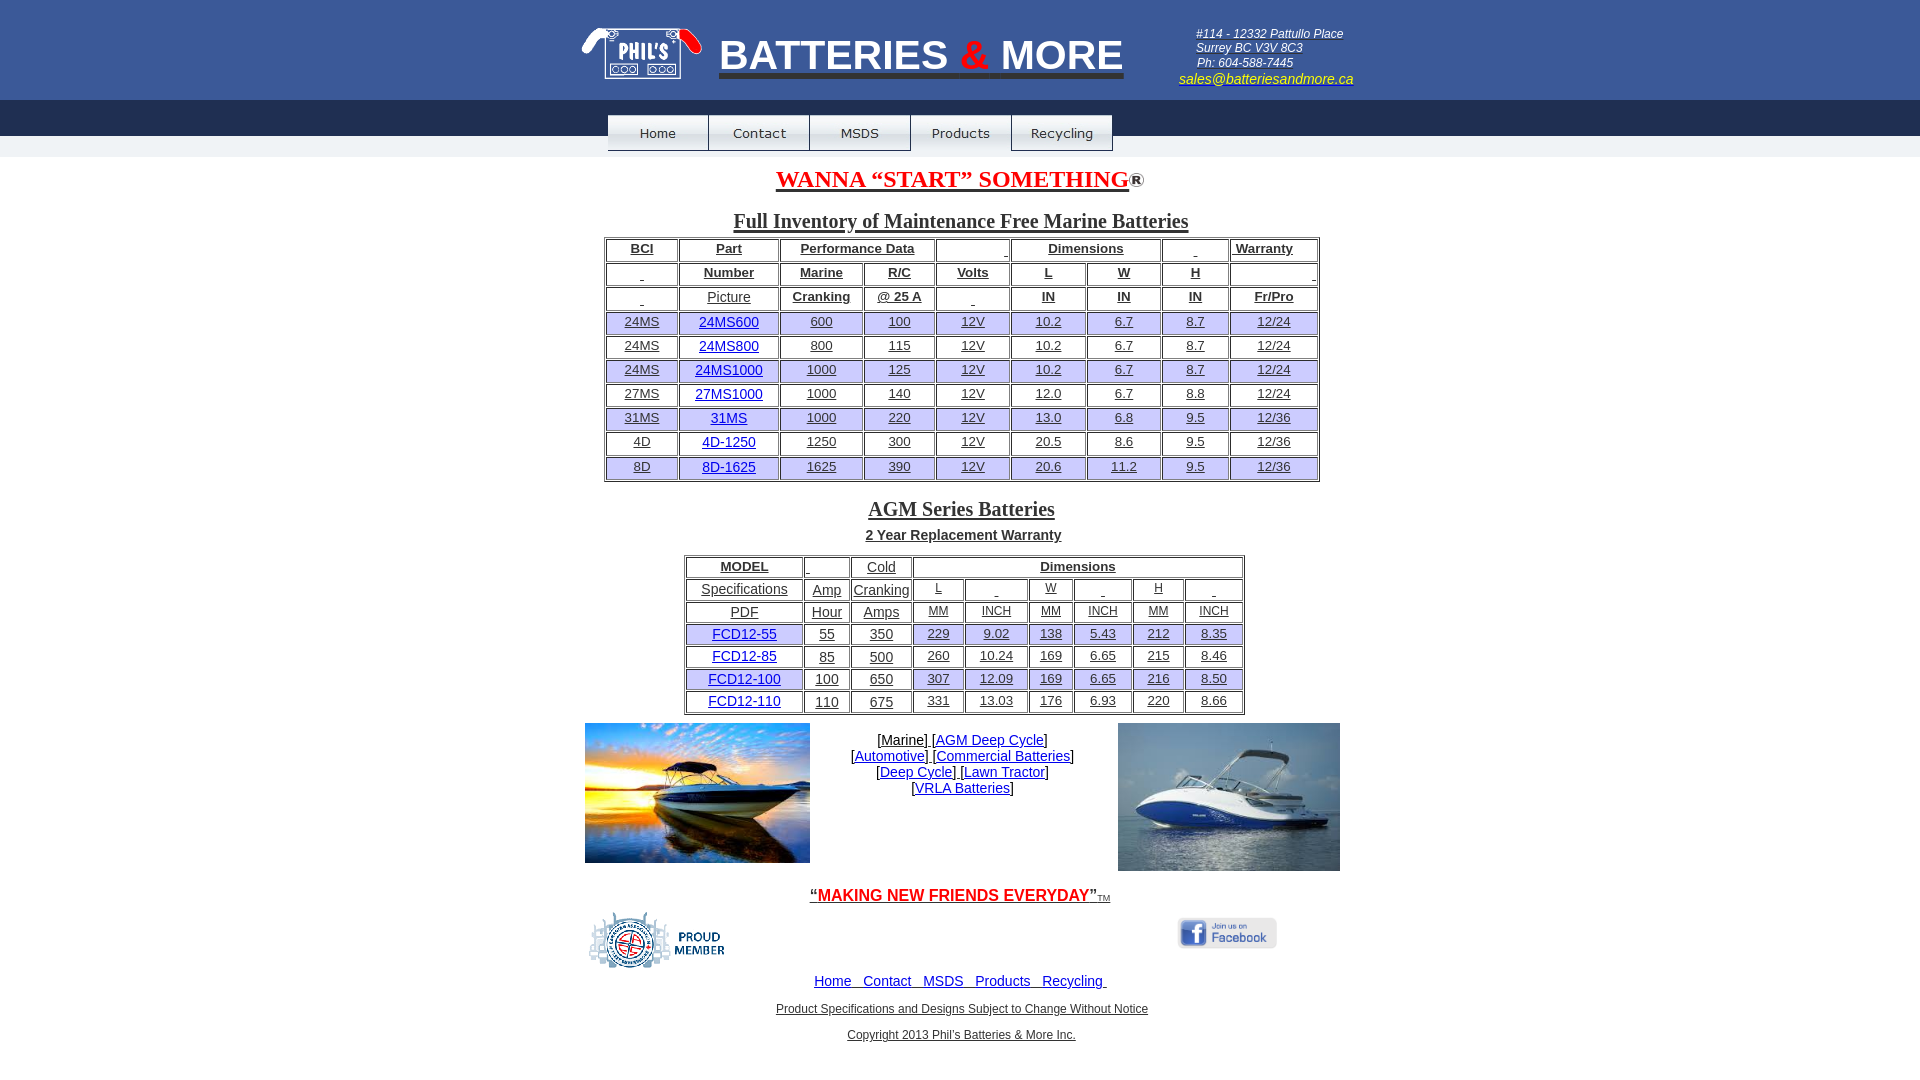  What do you see at coordinates (1229, 797) in the screenshot?
I see `Boat1` at bounding box center [1229, 797].